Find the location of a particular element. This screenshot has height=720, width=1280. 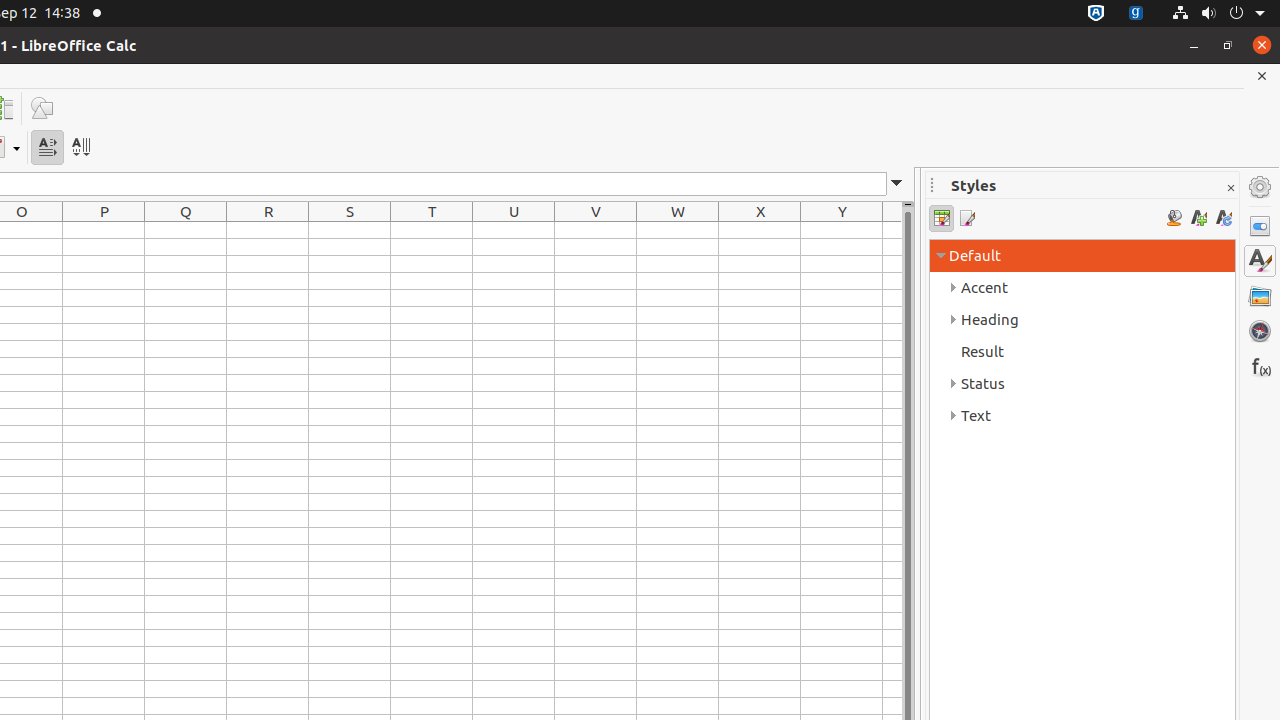

Expand Formula Bar is located at coordinates (897, 184).